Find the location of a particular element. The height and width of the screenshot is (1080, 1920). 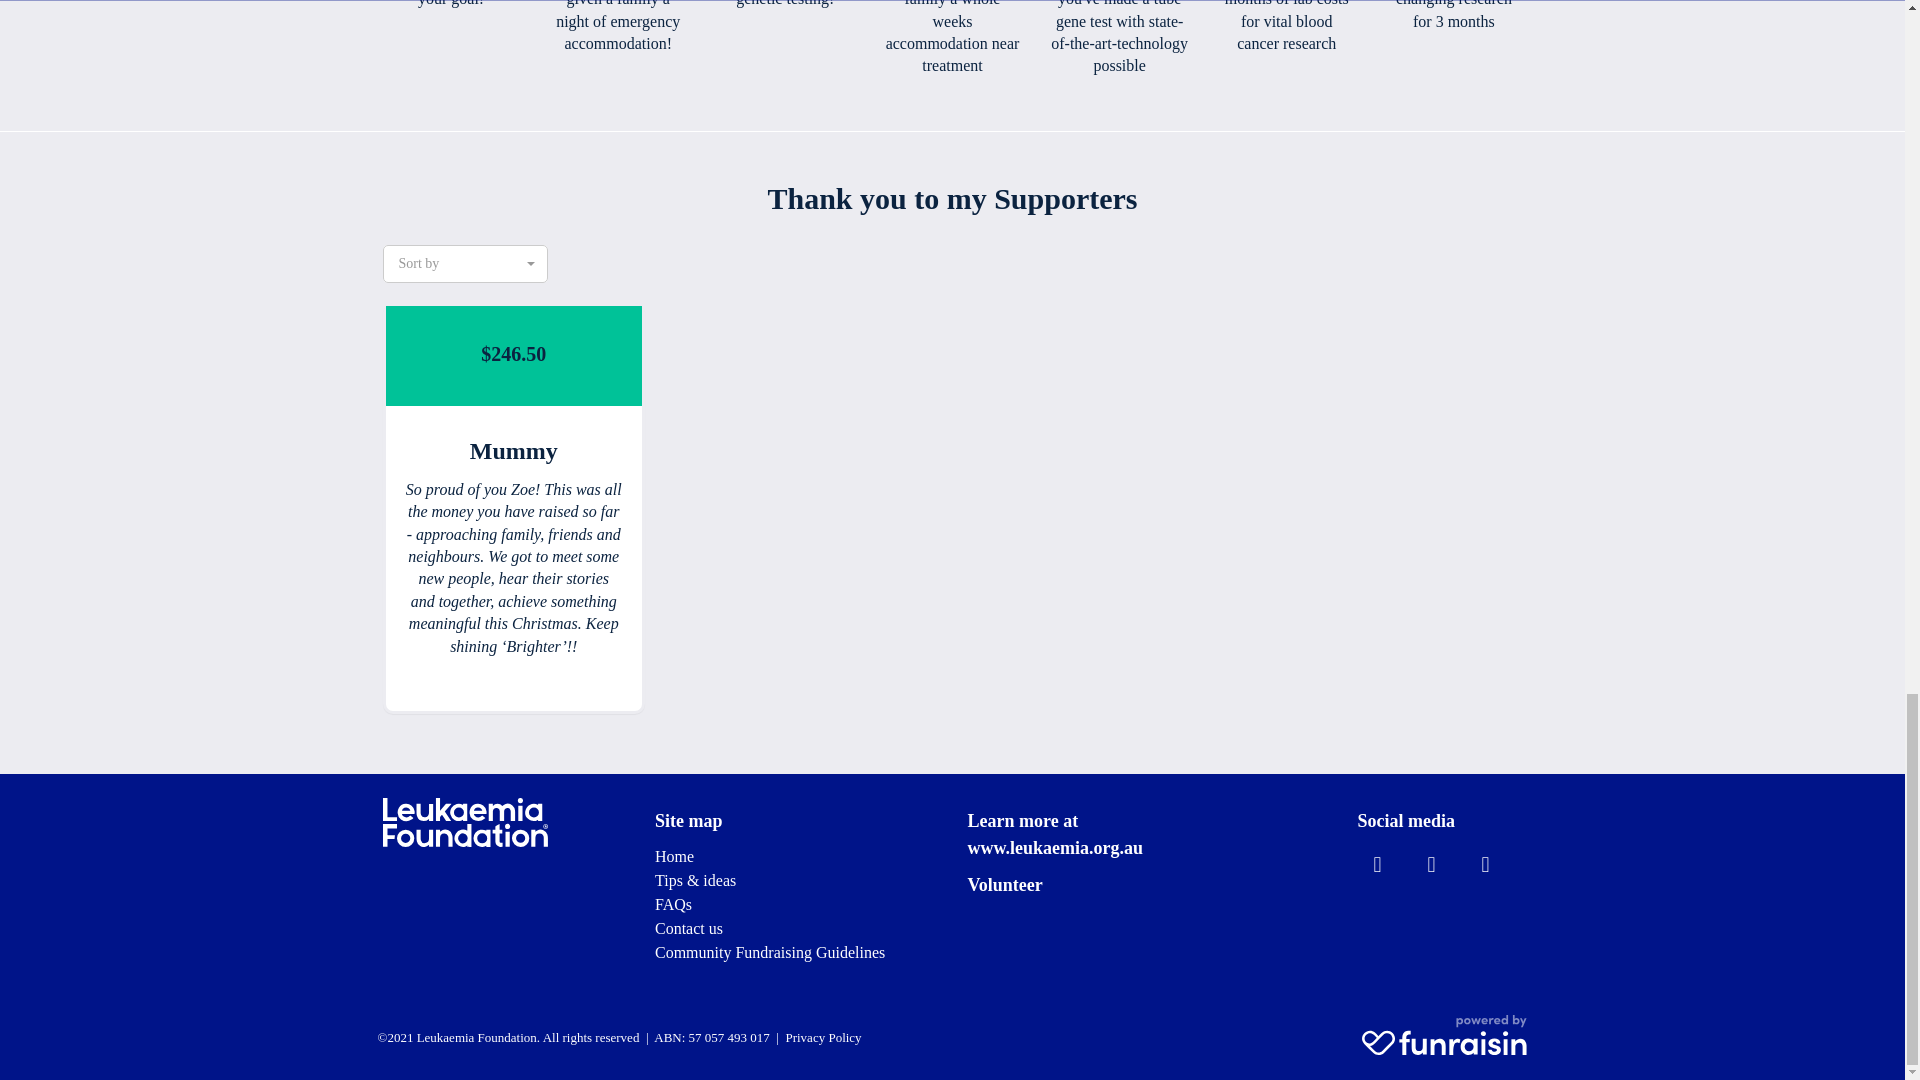

Sort by is located at coordinates (464, 264).